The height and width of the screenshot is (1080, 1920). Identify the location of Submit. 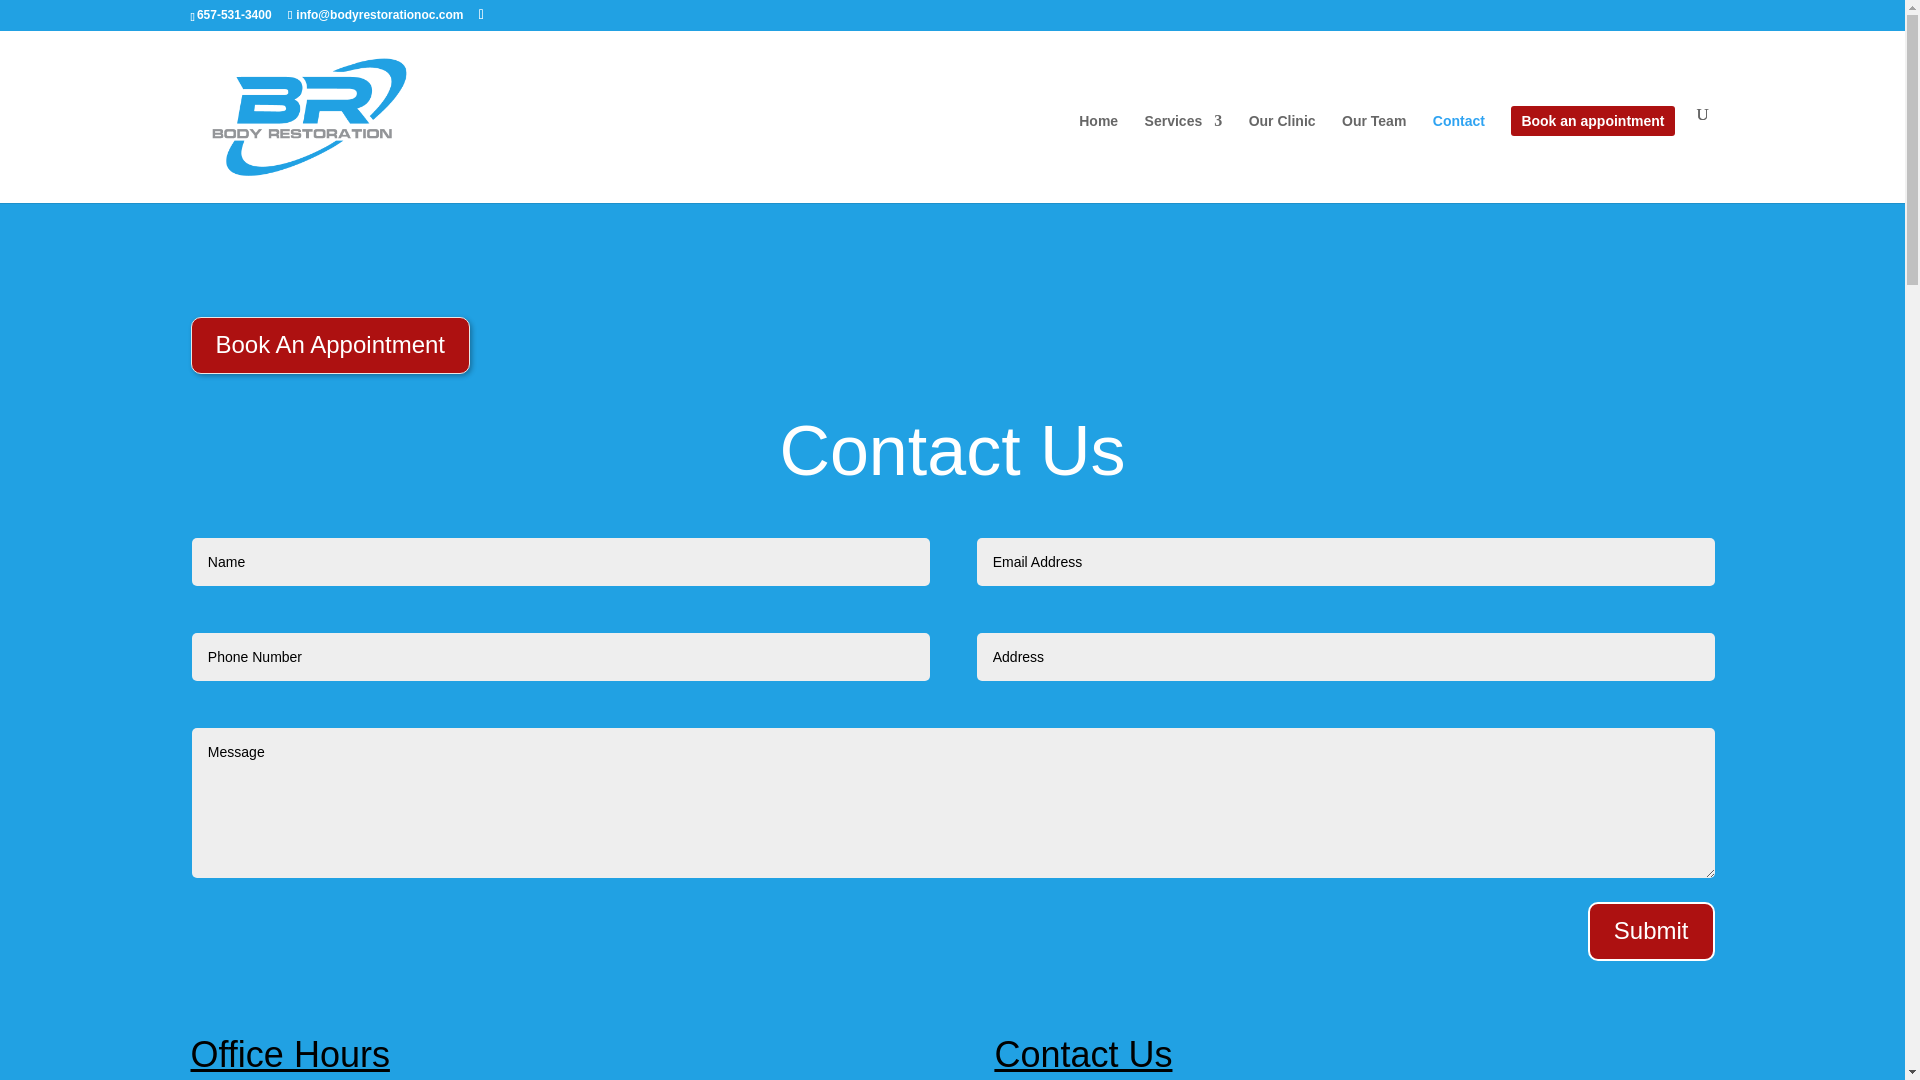
(1650, 931).